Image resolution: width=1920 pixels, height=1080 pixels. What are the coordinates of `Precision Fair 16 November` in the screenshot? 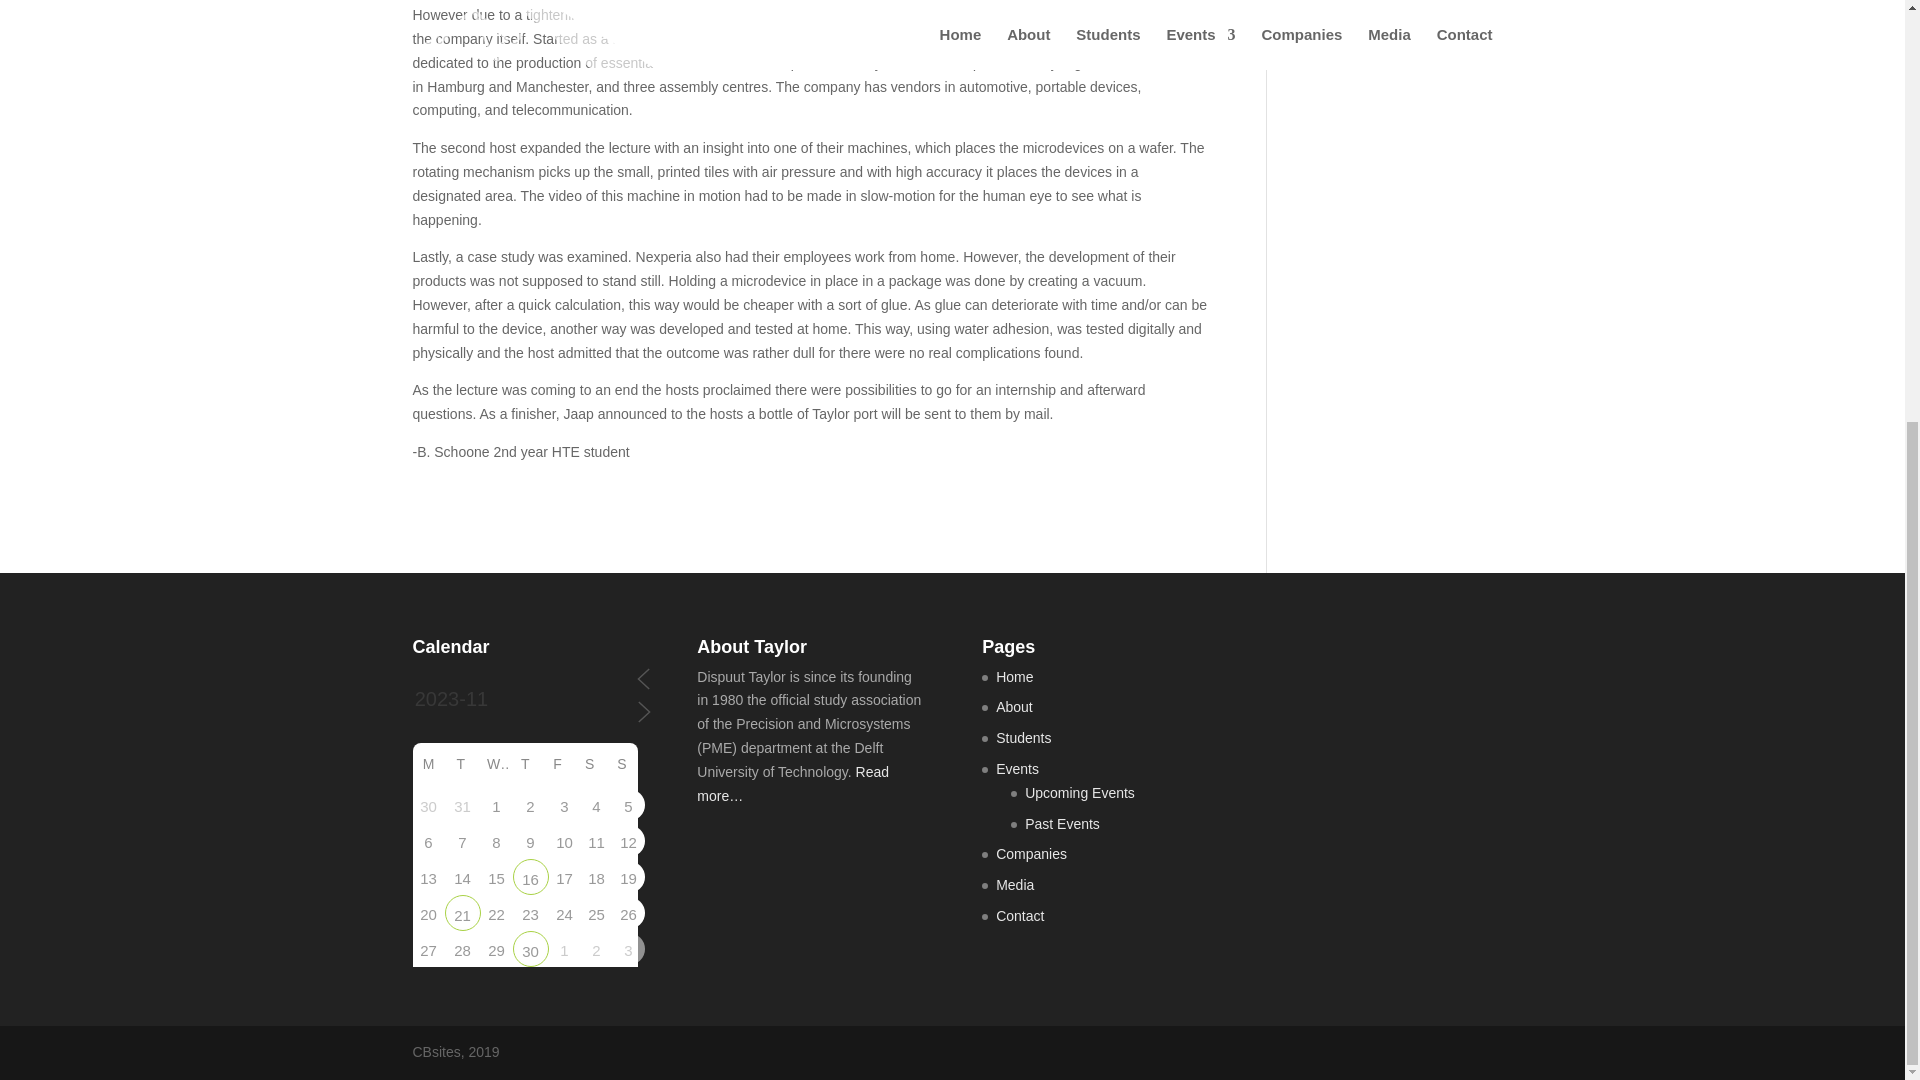 It's located at (530, 876).